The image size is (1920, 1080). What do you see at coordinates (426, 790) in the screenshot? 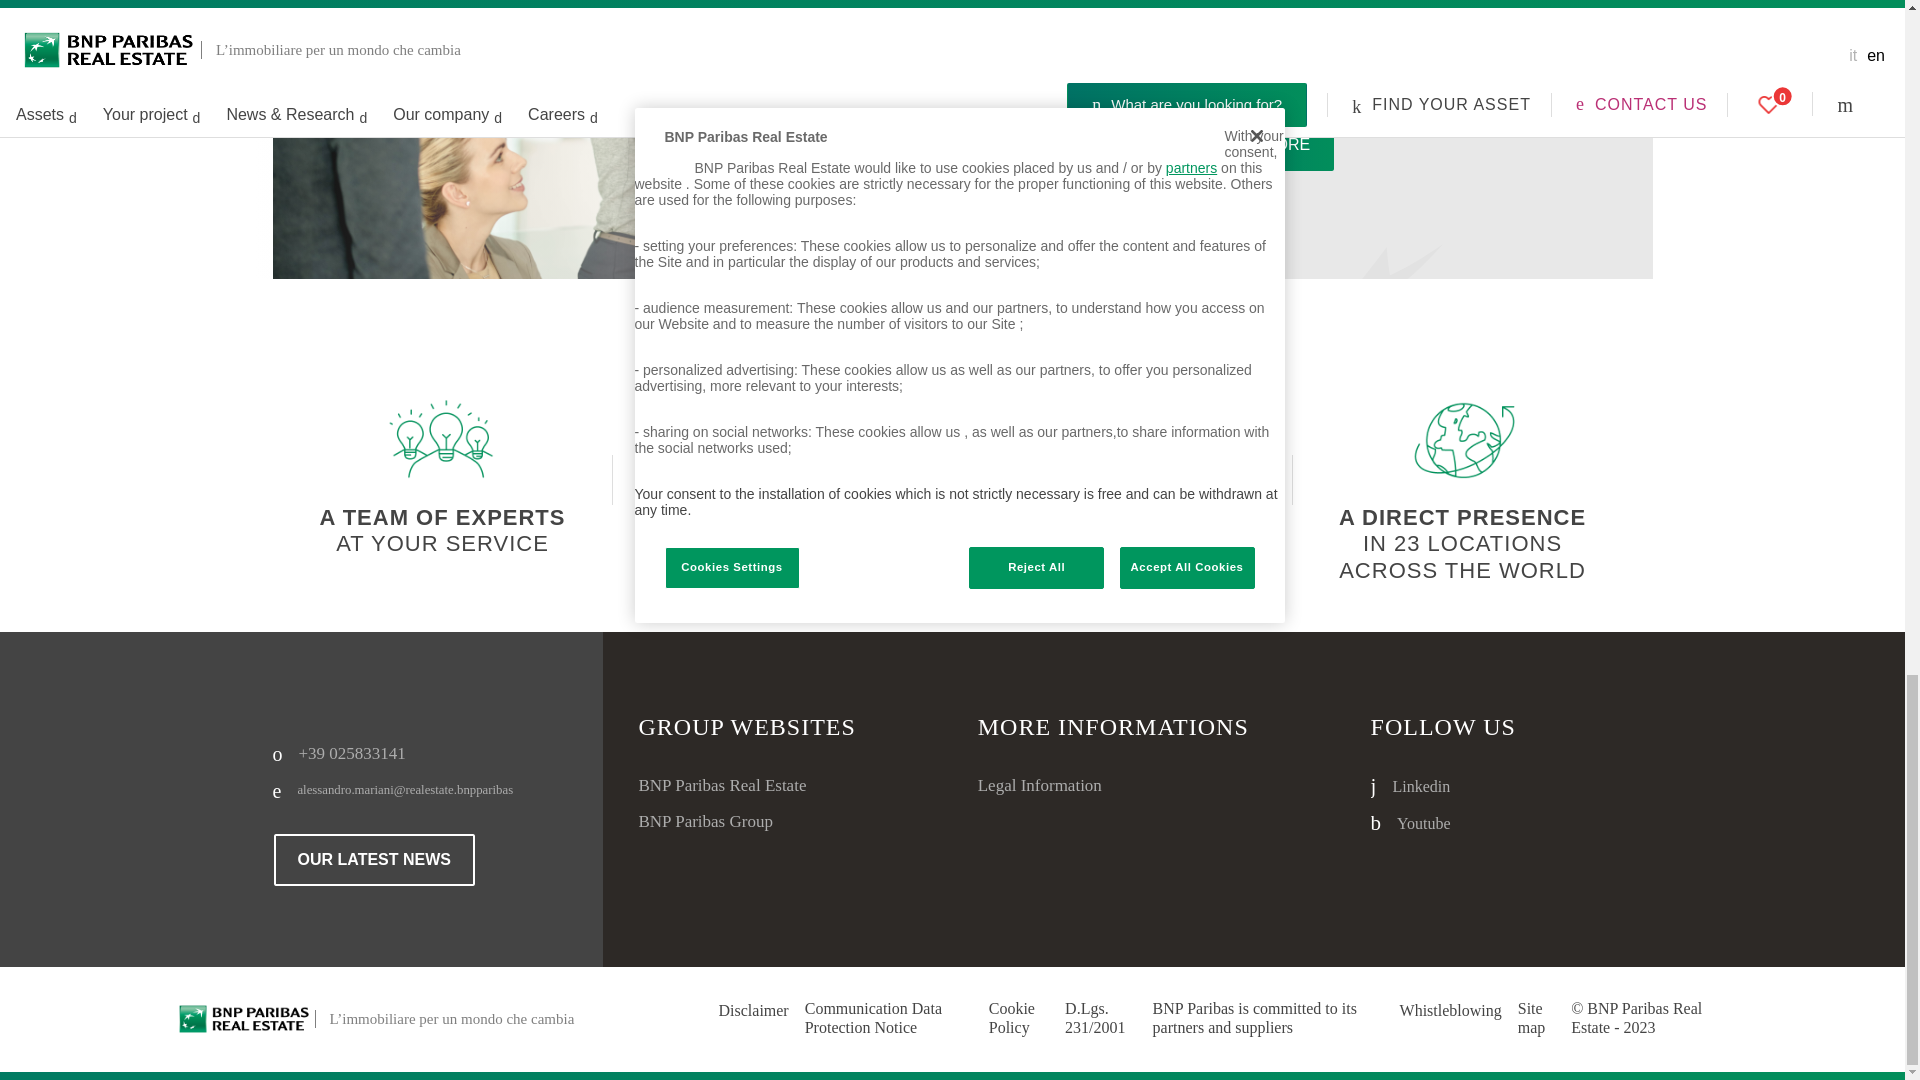
I see `Contact us` at bounding box center [426, 790].